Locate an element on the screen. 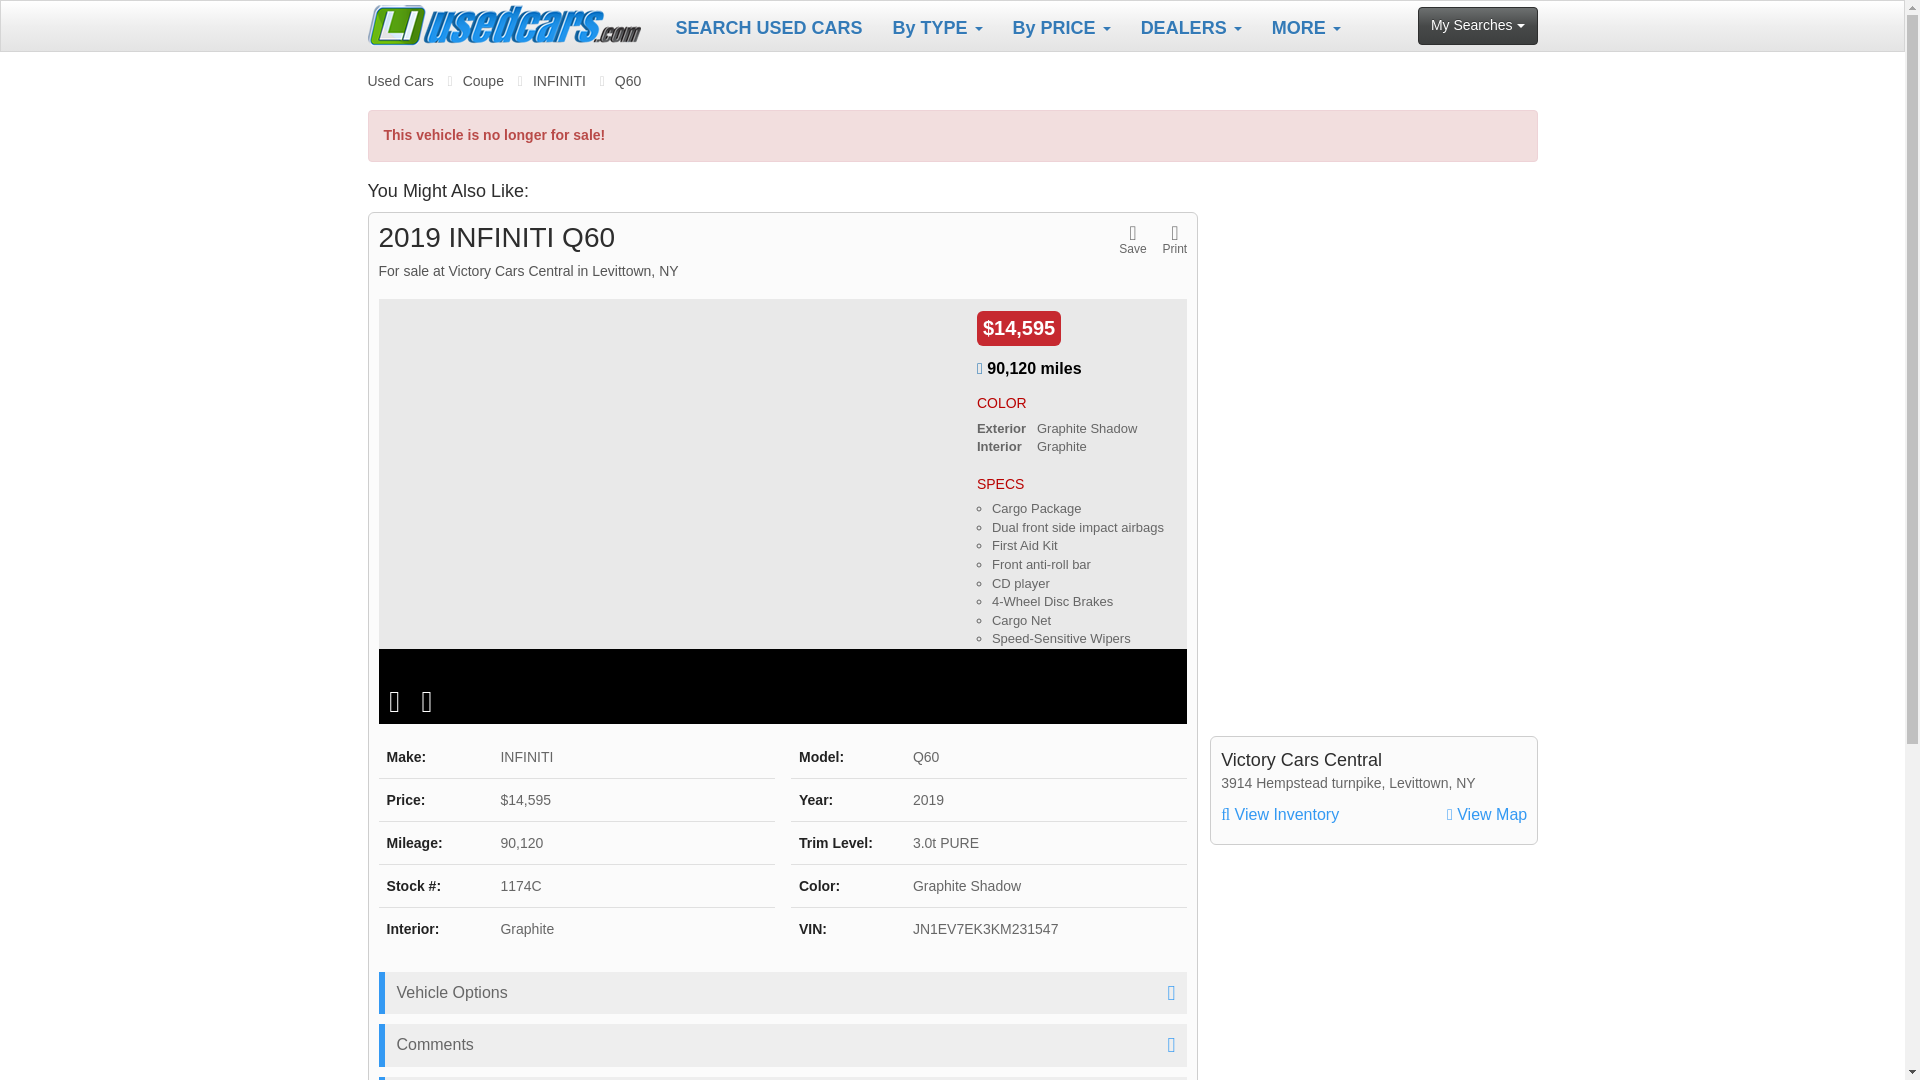 The width and height of the screenshot is (1920, 1080). DEALERS is located at coordinates (1191, 26).